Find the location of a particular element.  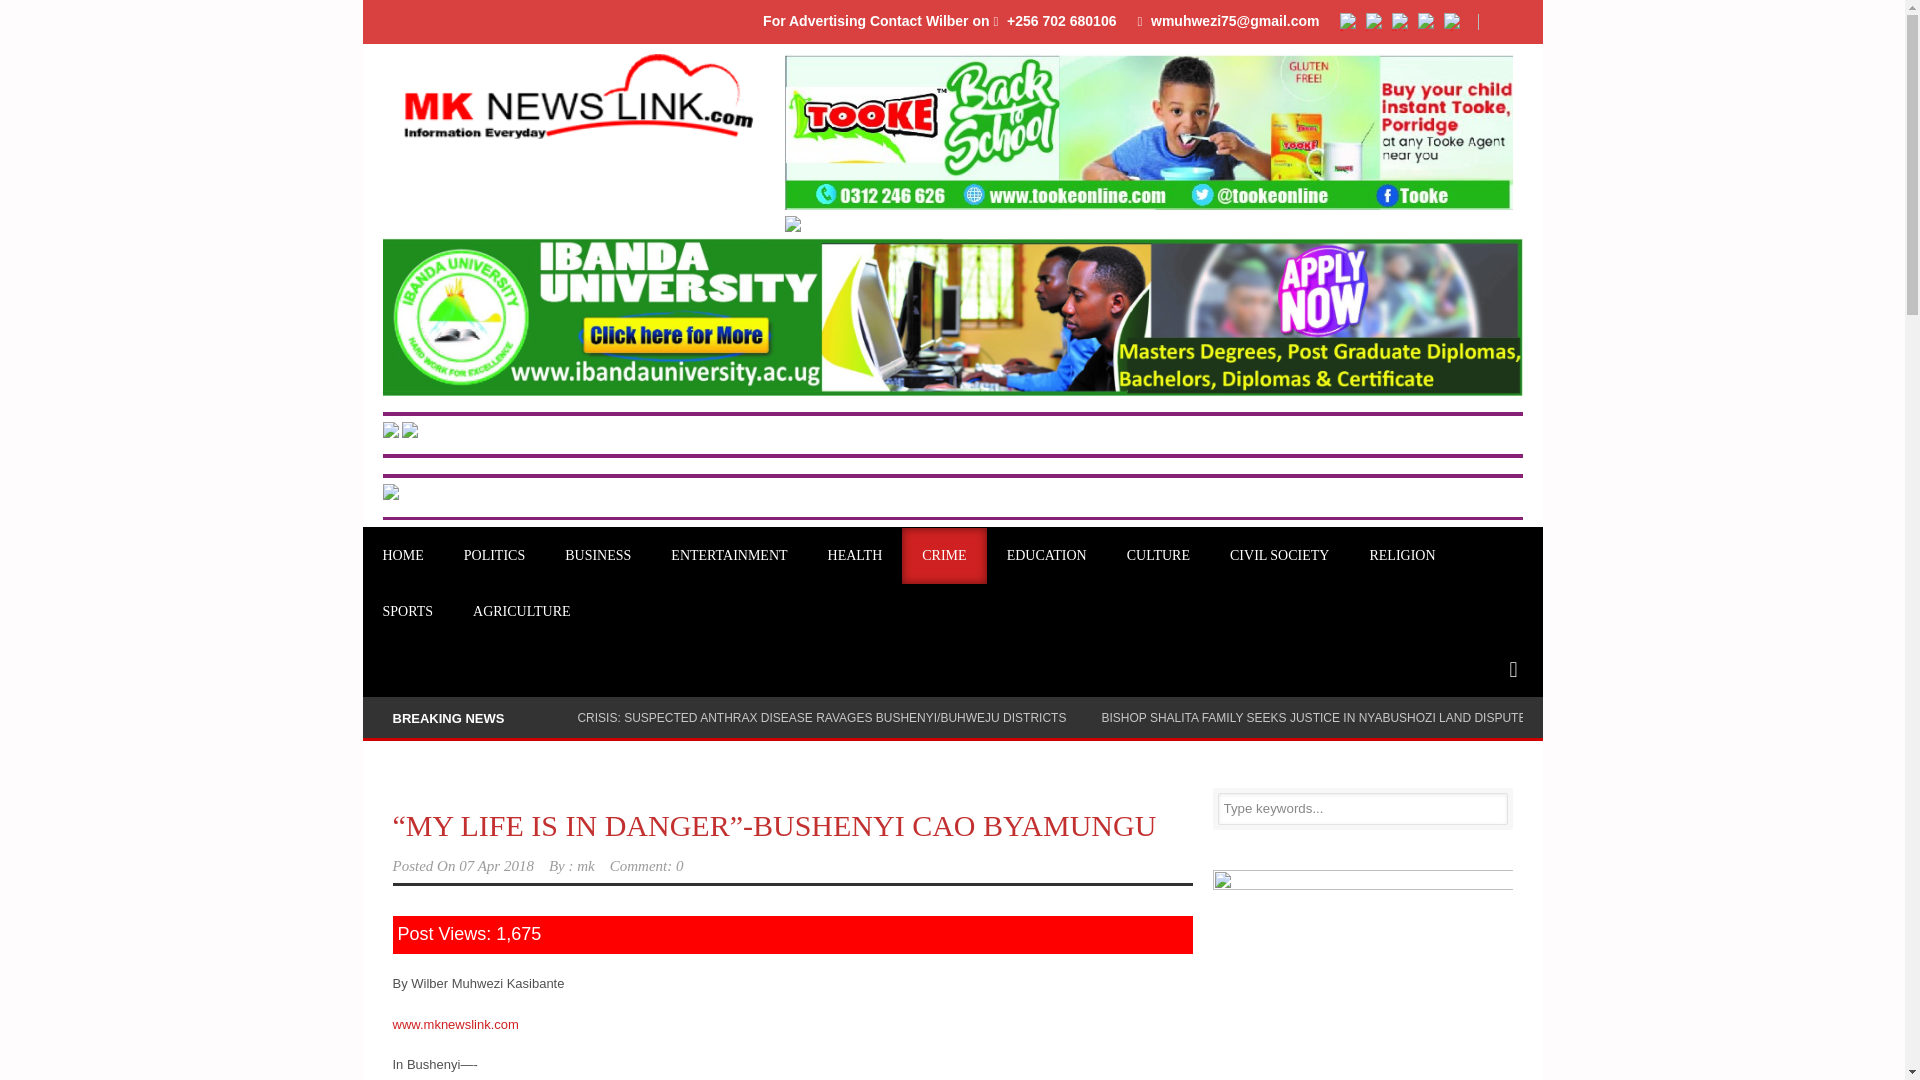

Posts by mk is located at coordinates (586, 865).